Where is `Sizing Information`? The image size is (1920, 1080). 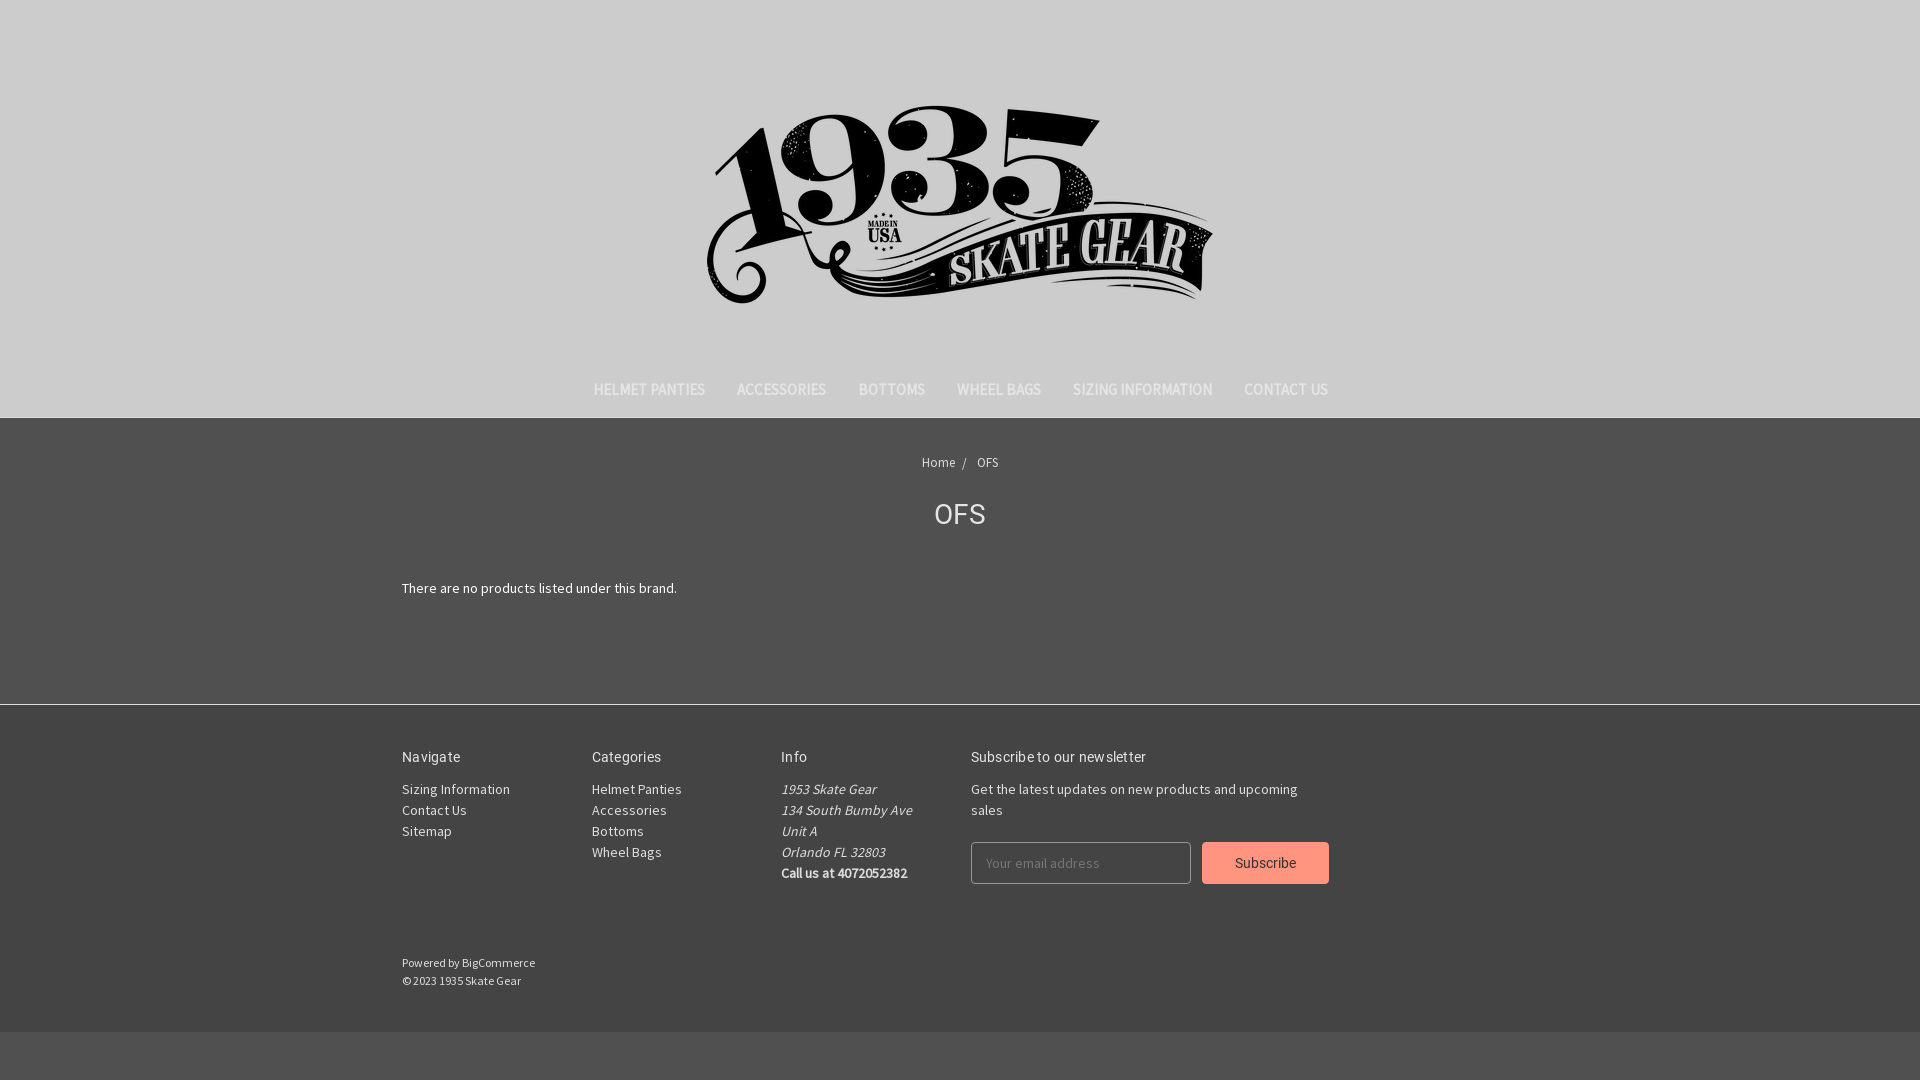
Sizing Information is located at coordinates (456, 789).